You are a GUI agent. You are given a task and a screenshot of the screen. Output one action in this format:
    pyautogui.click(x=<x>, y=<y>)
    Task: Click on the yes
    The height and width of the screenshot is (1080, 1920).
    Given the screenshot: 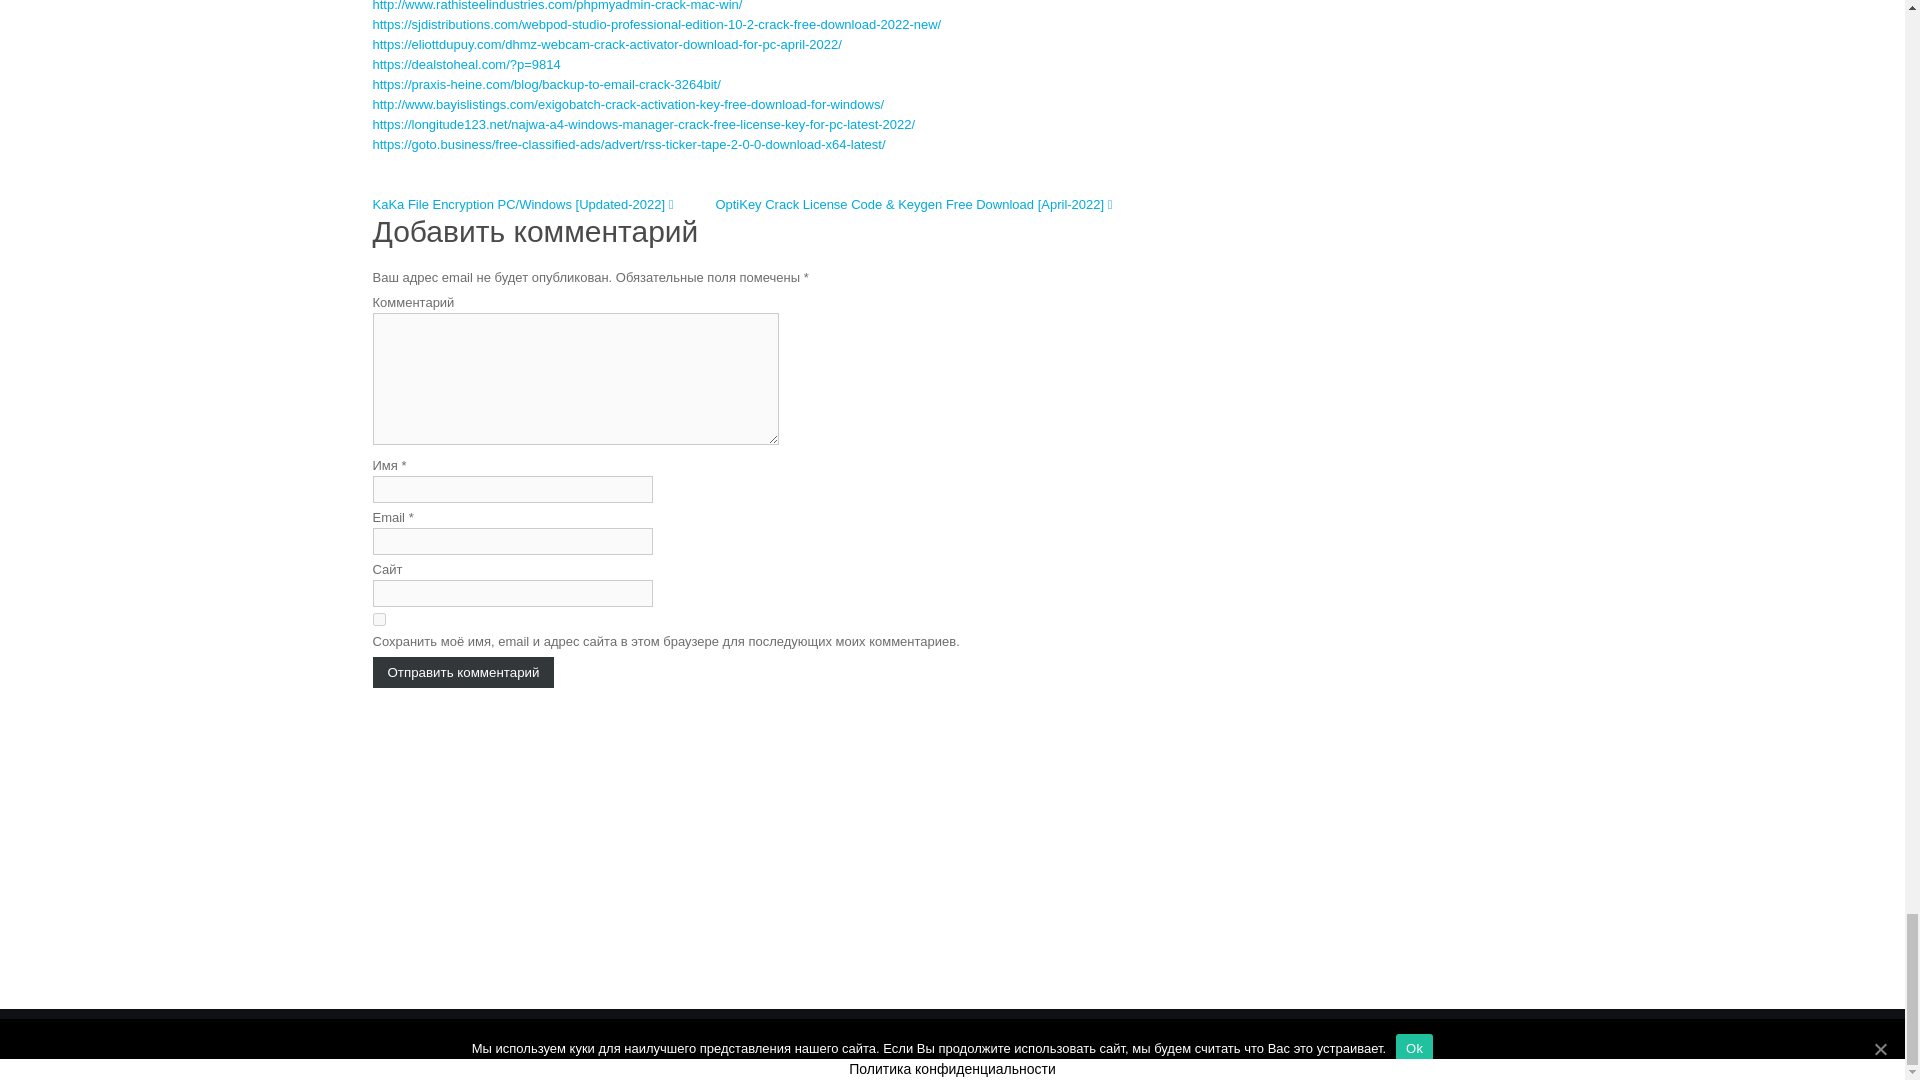 What is the action you would take?
    pyautogui.click(x=378, y=620)
    